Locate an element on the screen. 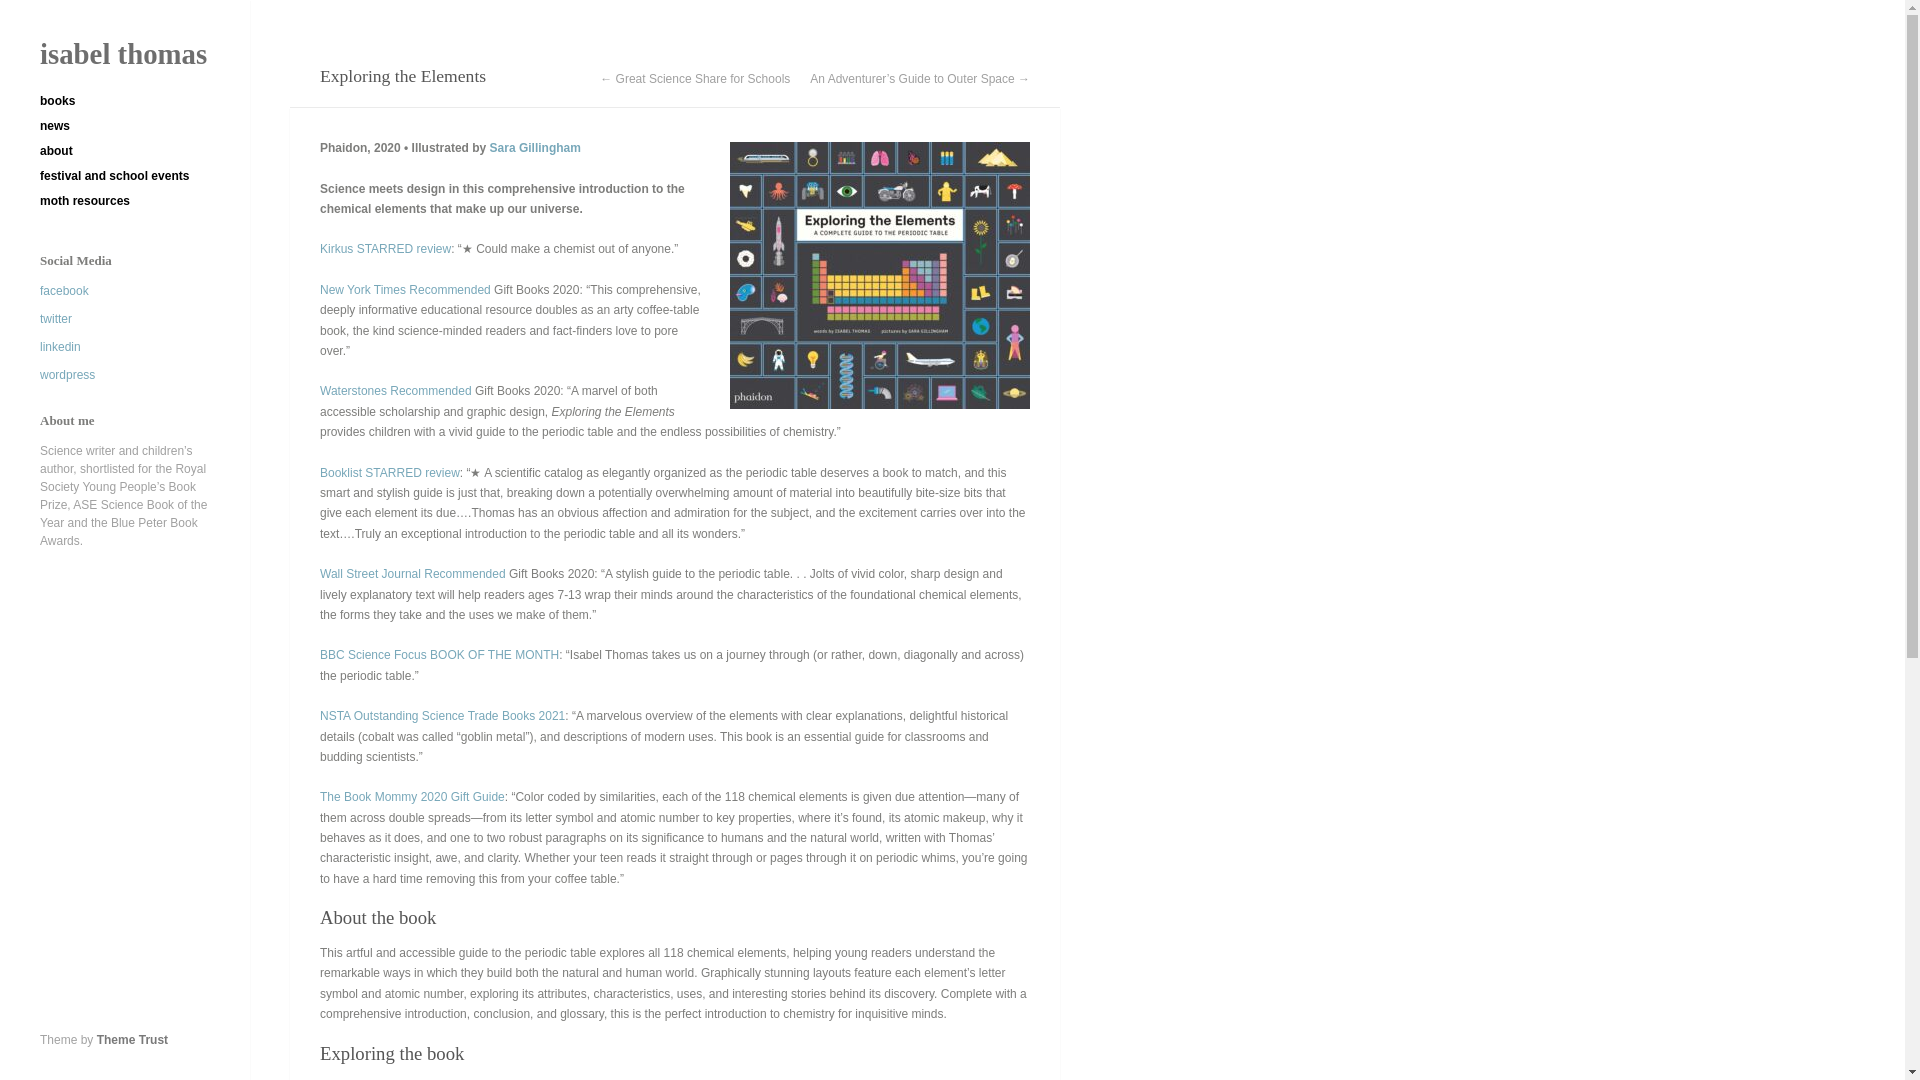 The height and width of the screenshot is (1080, 1920). Wall Street Journal Recommended is located at coordinates (413, 574).